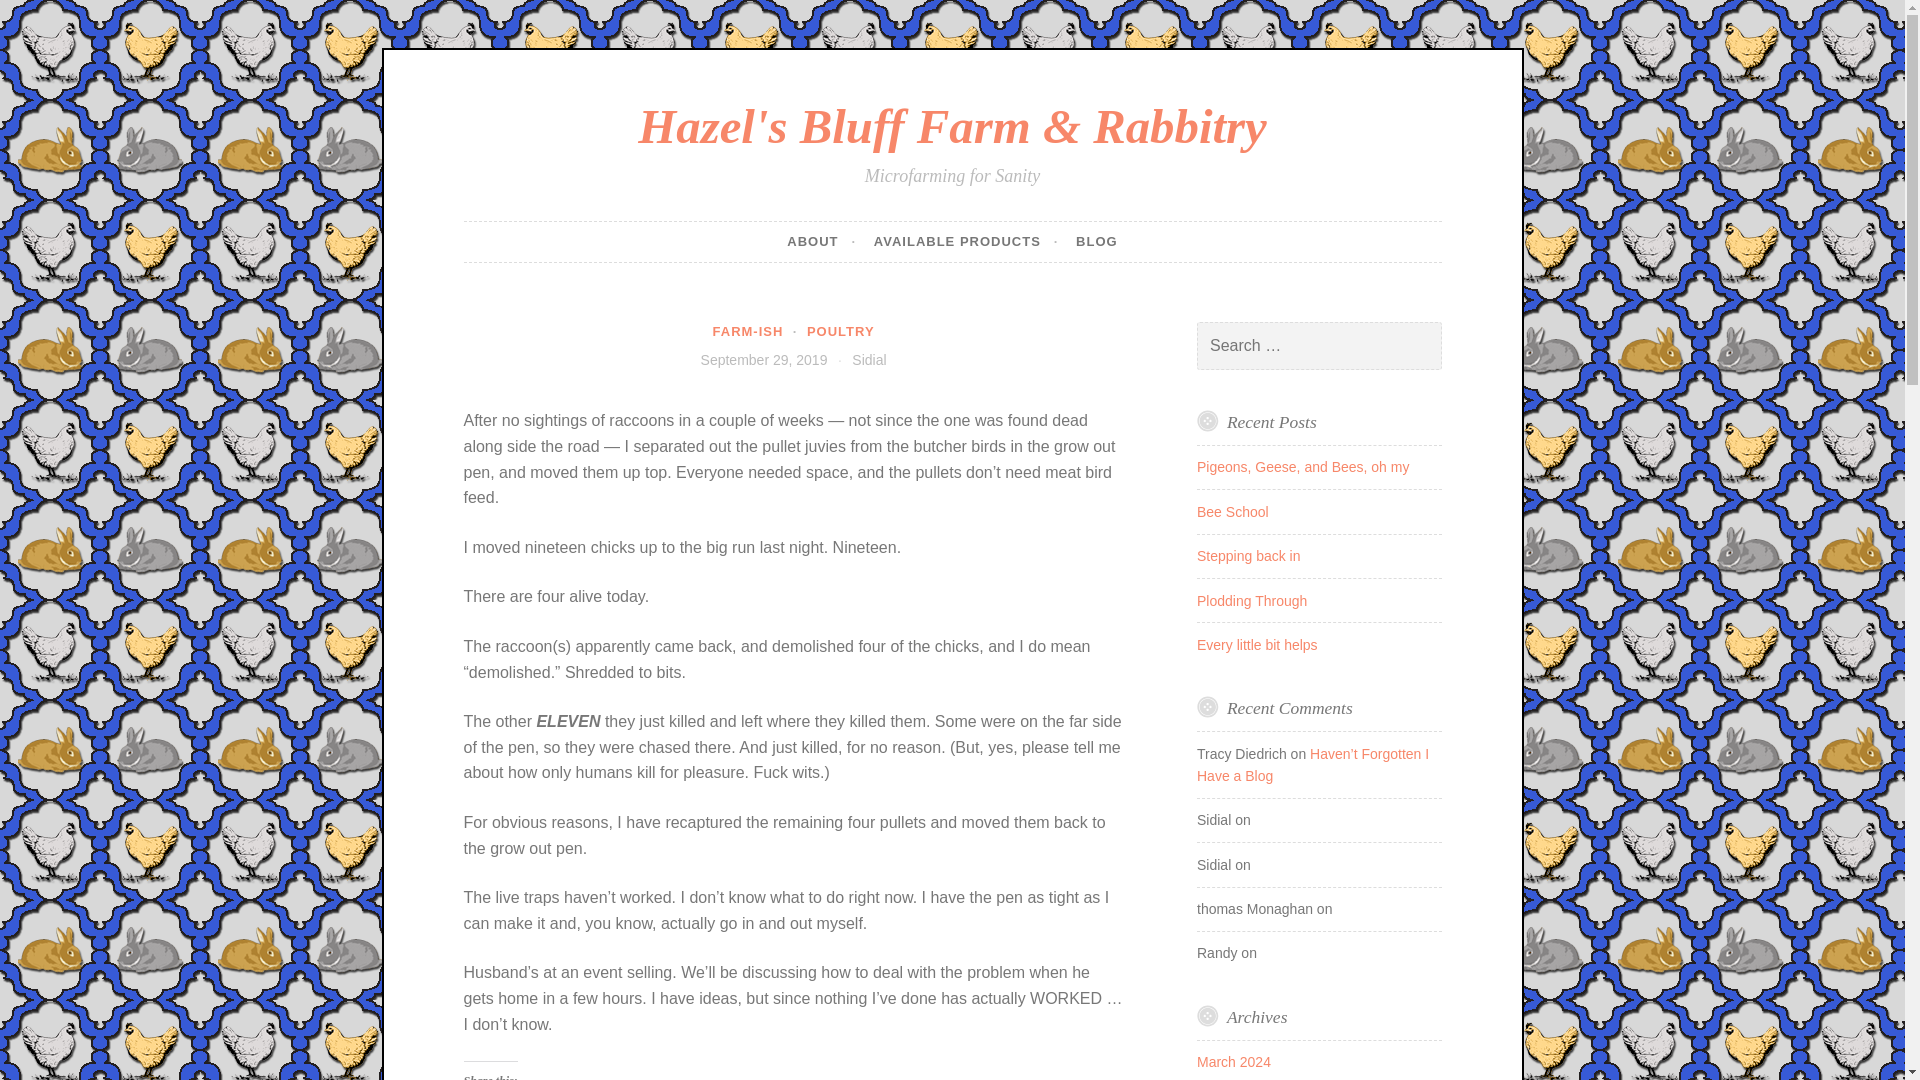 This screenshot has height=1080, width=1920. Describe the element at coordinates (868, 360) in the screenshot. I see `Sidial` at that location.